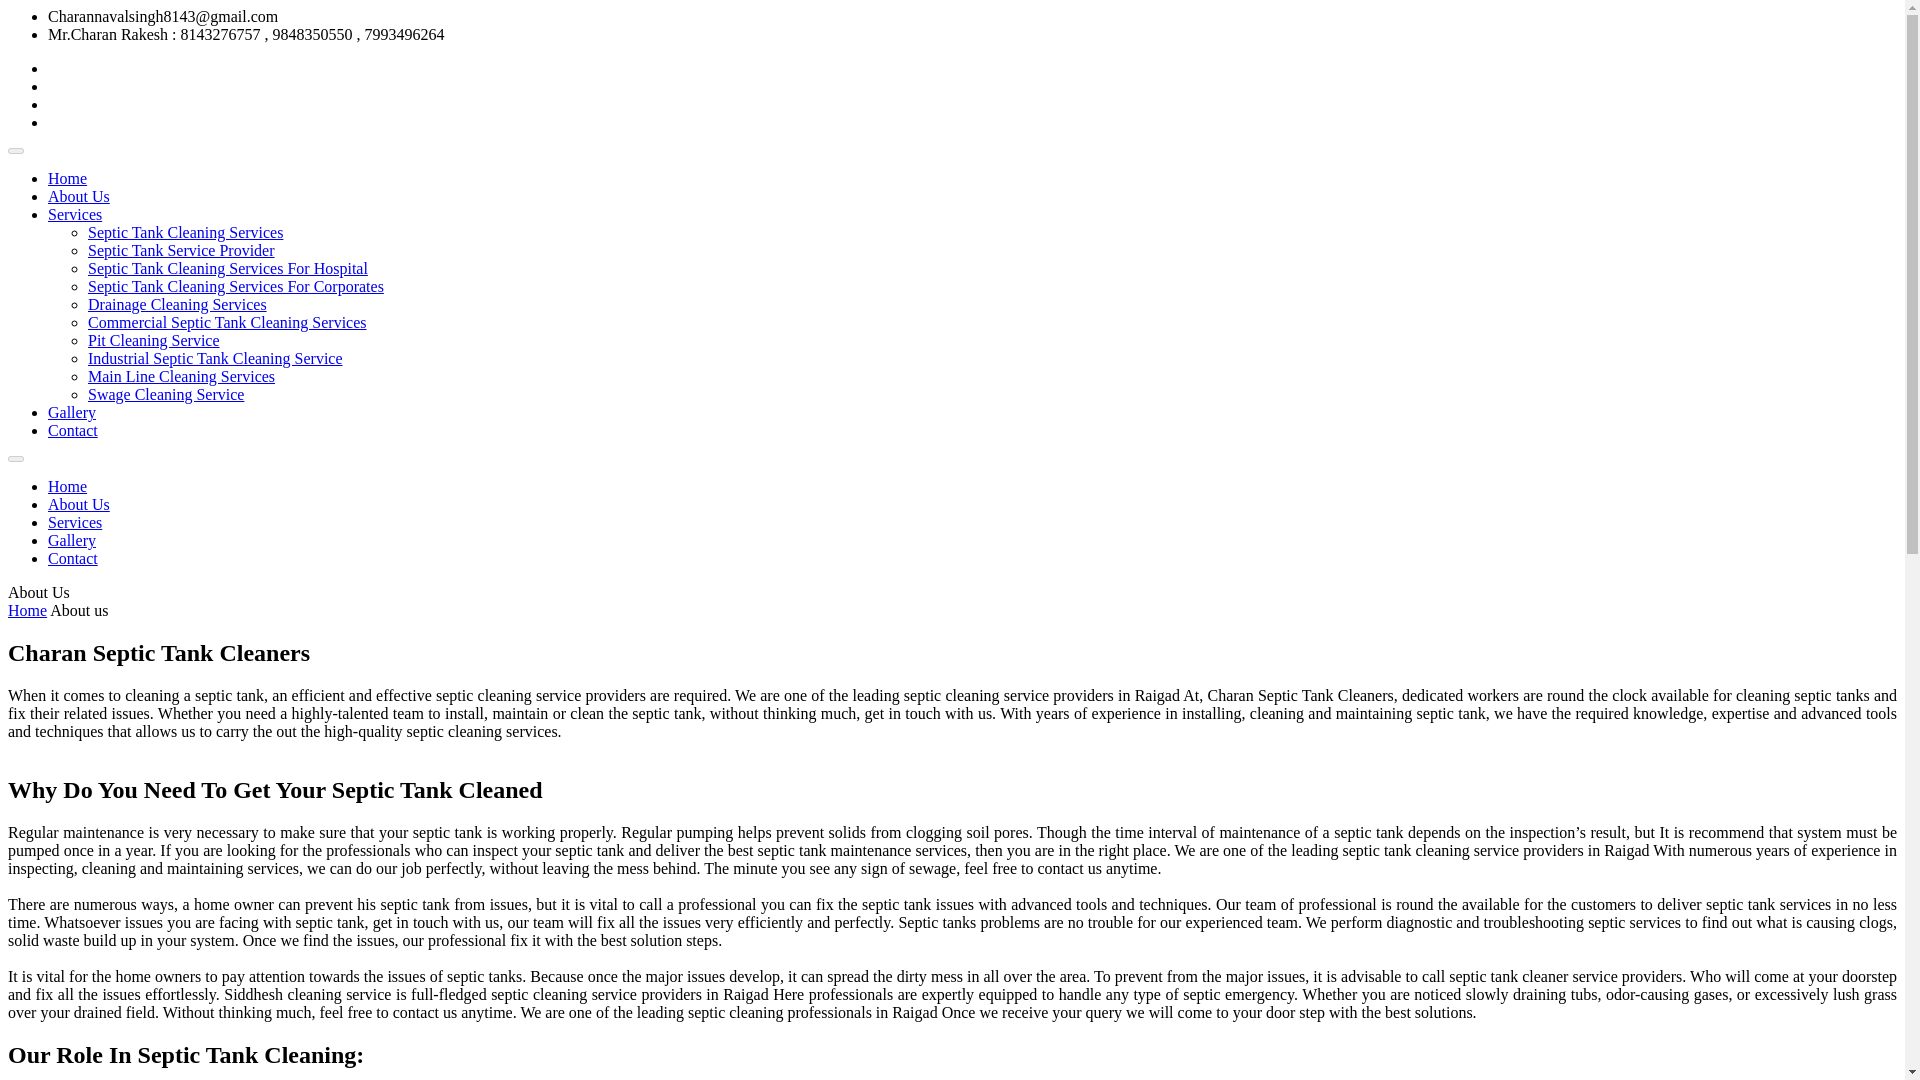 Image resolution: width=1920 pixels, height=1080 pixels. What do you see at coordinates (78, 196) in the screenshot?
I see `About Us` at bounding box center [78, 196].